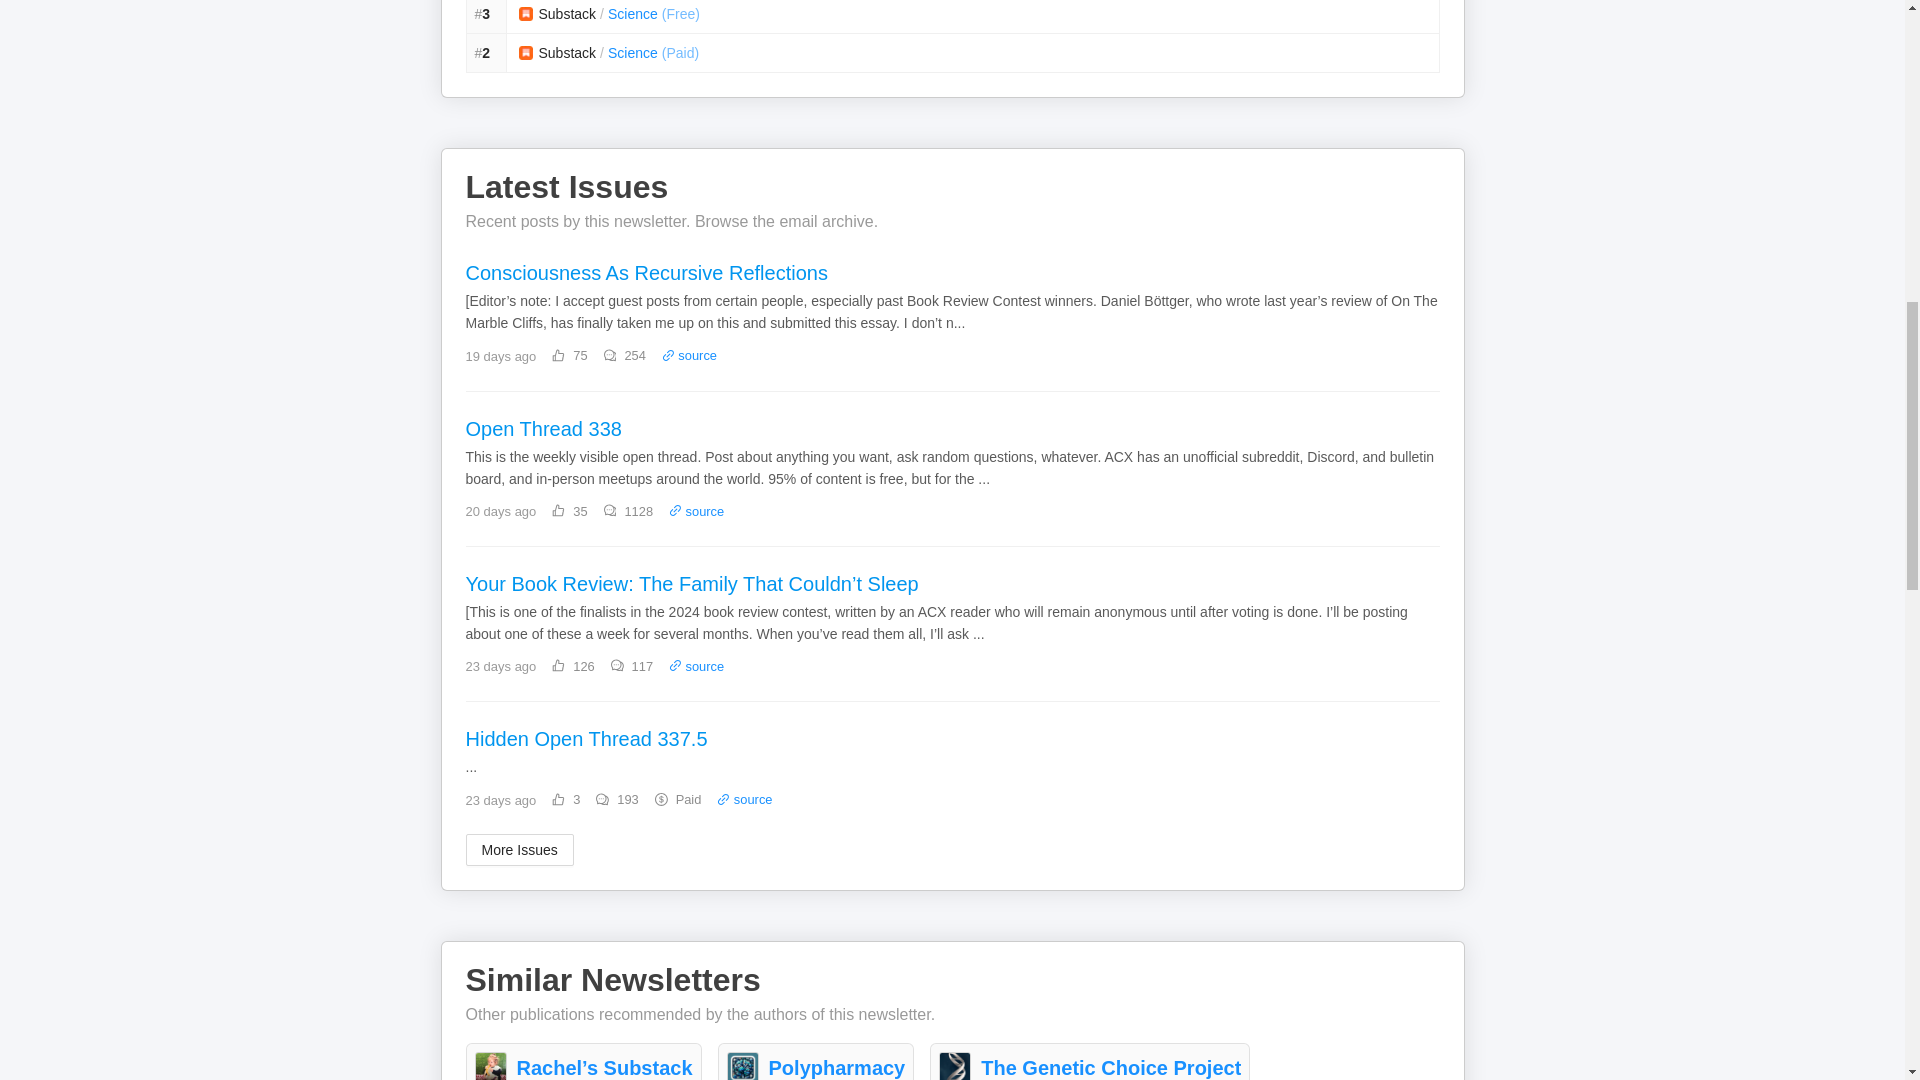 The height and width of the screenshot is (1080, 1920). What do you see at coordinates (953, 740) in the screenshot?
I see `Hidden Open Thread 337.5` at bounding box center [953, 740].